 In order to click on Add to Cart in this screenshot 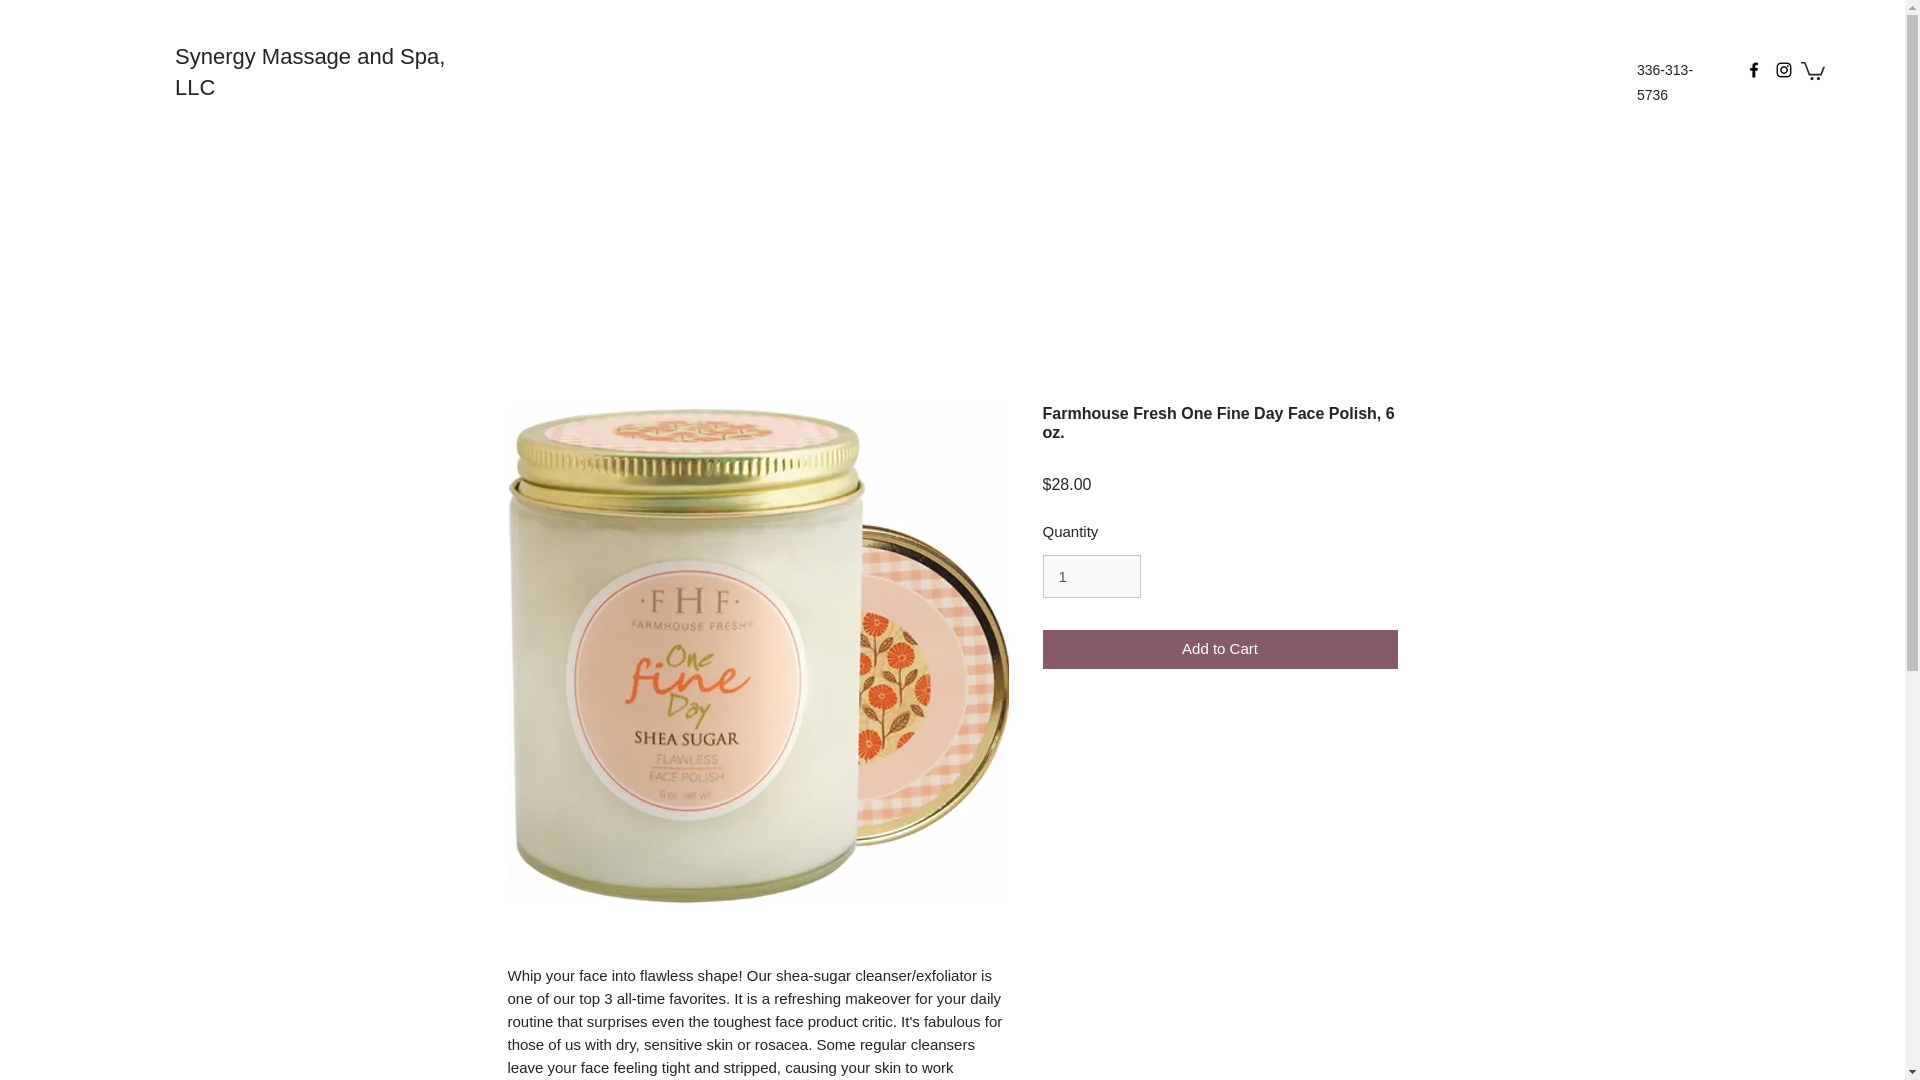, I will do `click(1220, 648)`.